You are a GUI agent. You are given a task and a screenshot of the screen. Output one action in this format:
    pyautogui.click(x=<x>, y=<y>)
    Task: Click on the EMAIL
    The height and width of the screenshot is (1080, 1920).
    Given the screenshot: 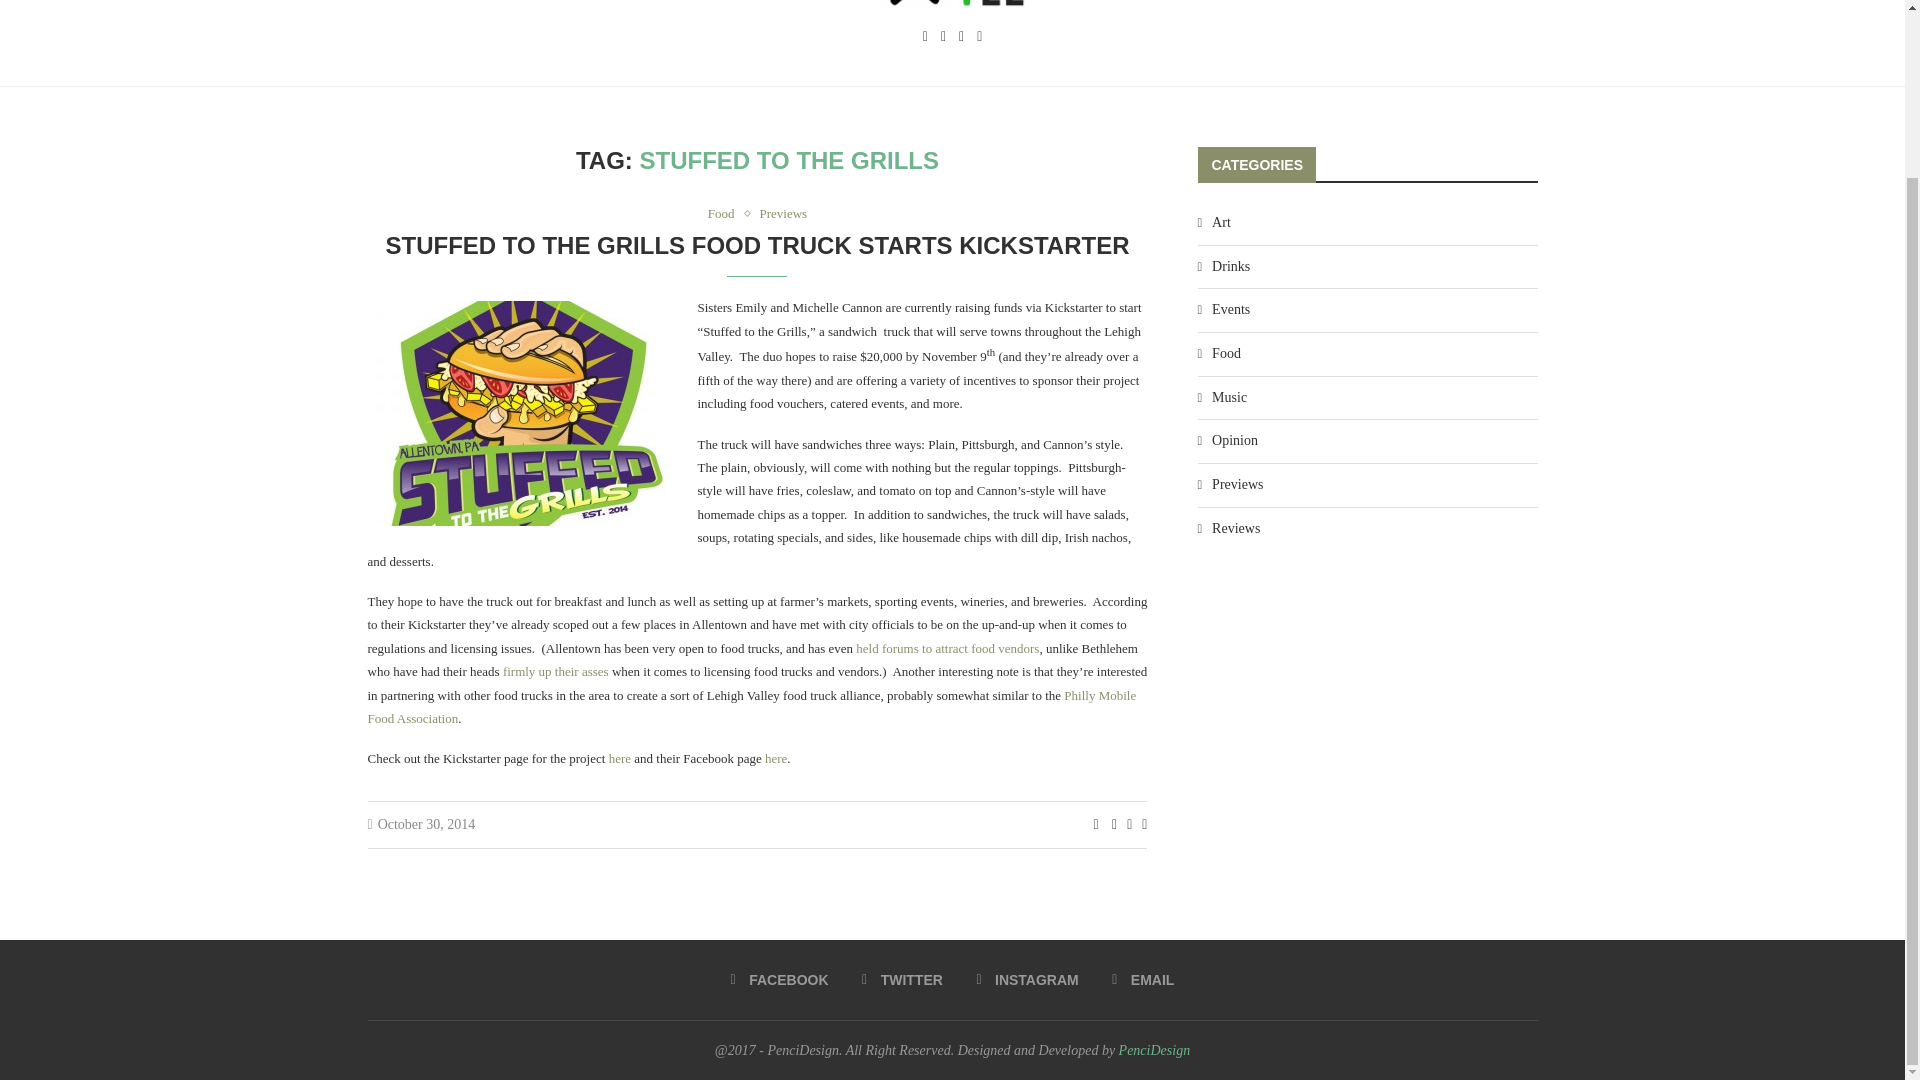 What is the action you would take?
    pyautogui.click(x=1142, y=980)
    